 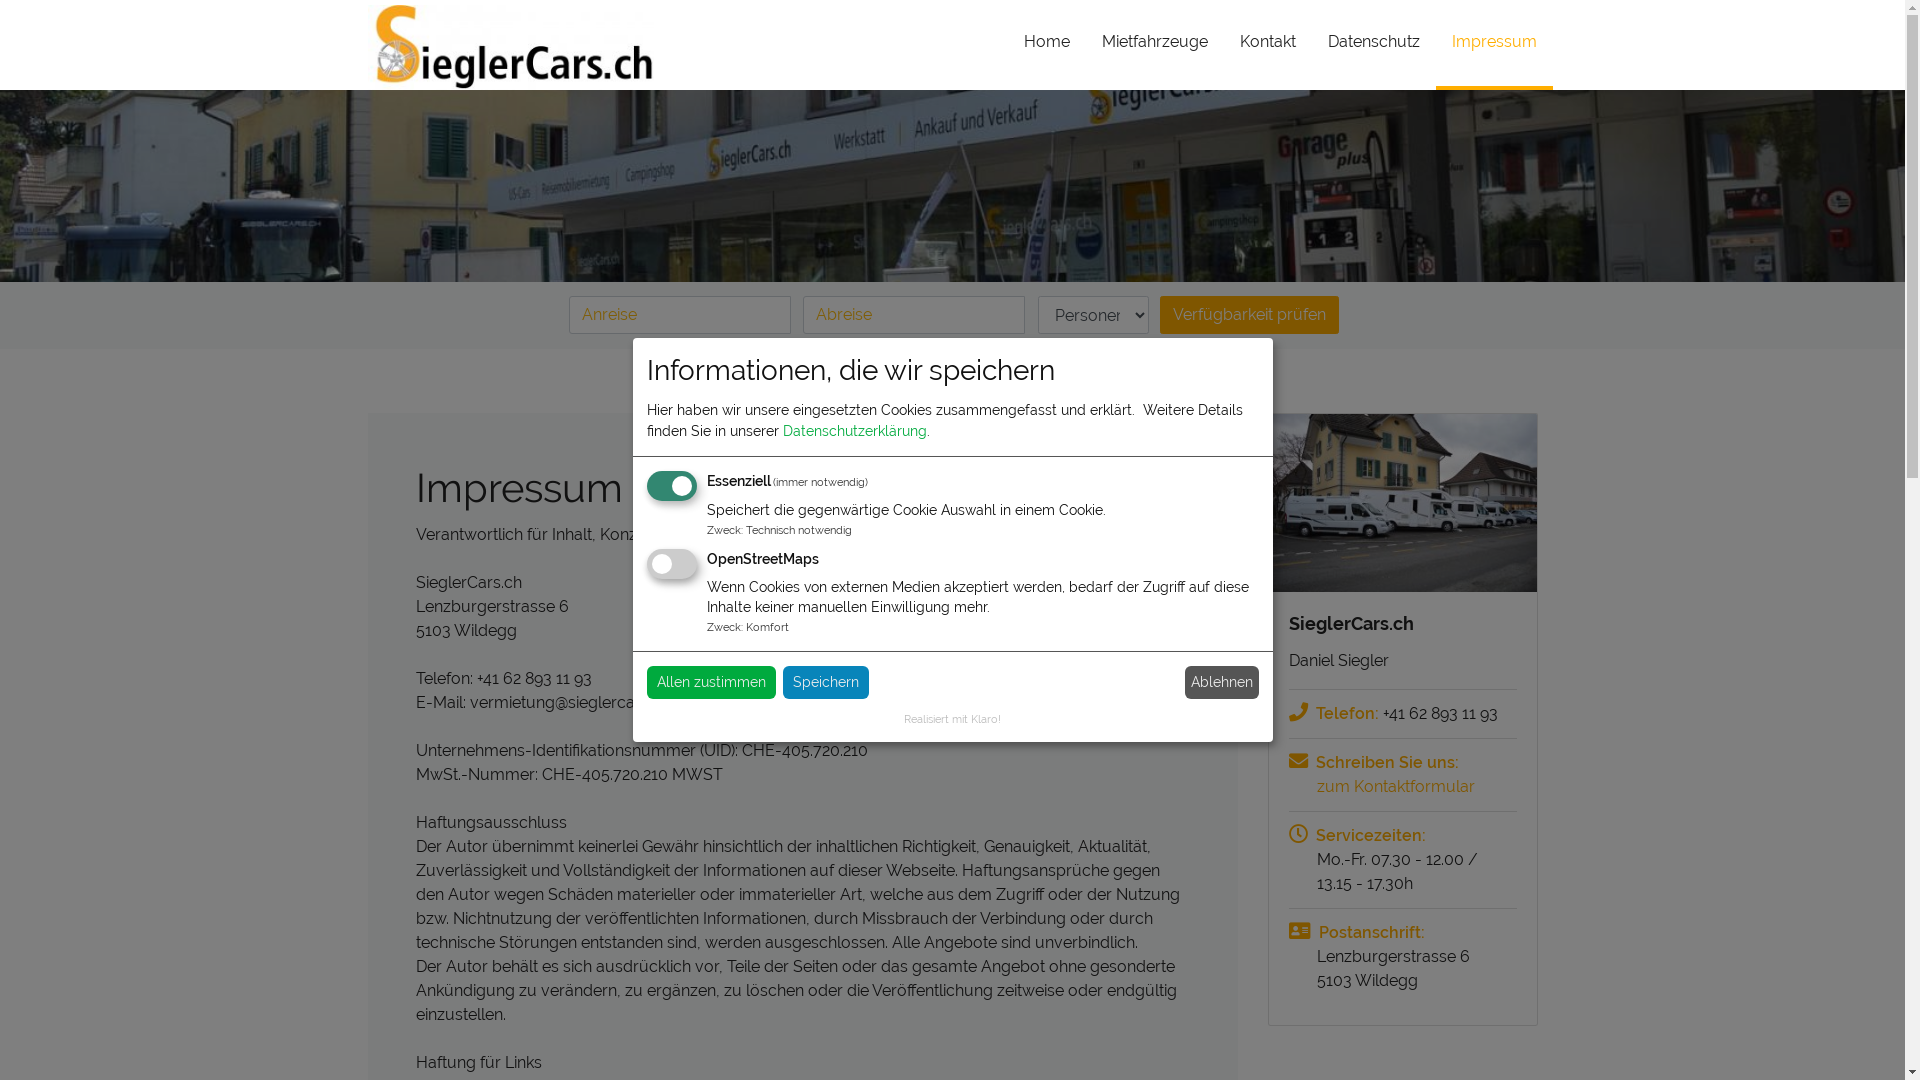 I want to click on Mietfahrzeuge, so click(x=1155, y=54).